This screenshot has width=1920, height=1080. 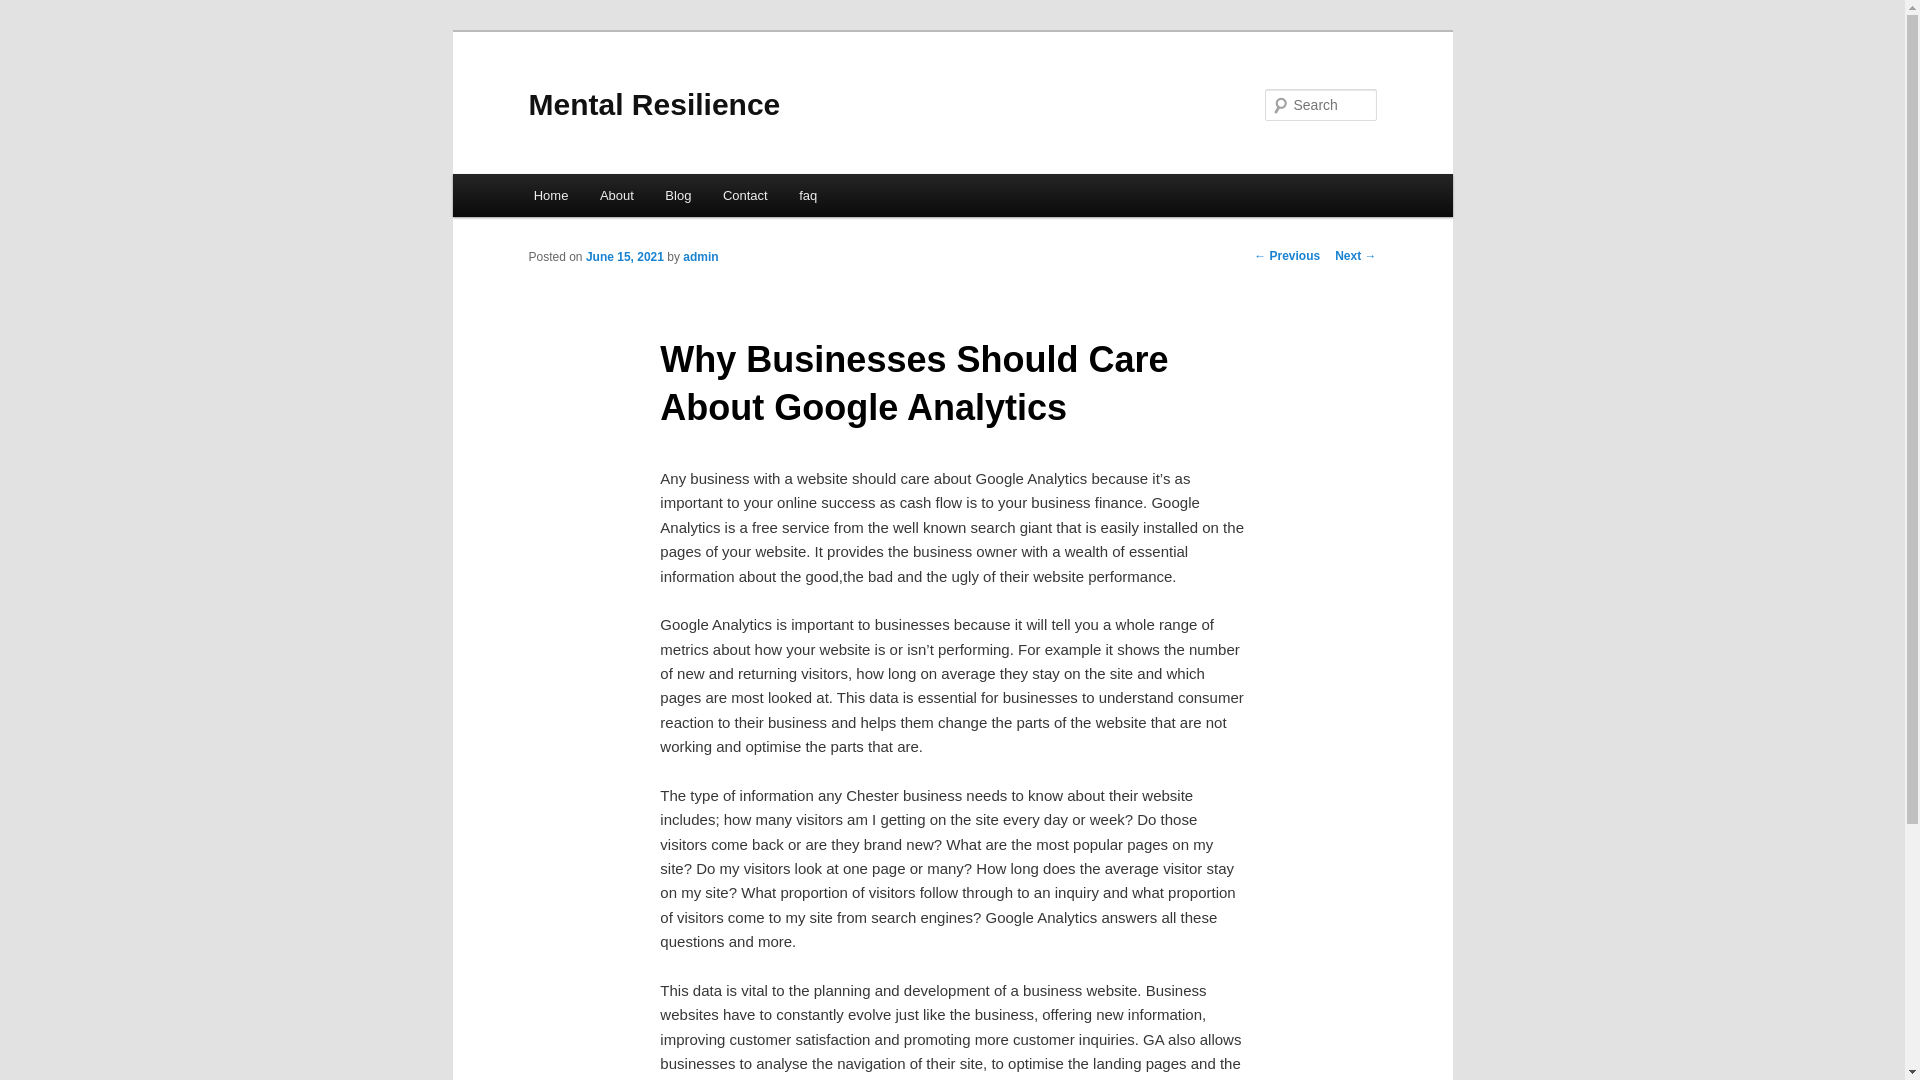 What do you see at coordinates (624, 256) in the screenshot?
I see `June 15, 2021` at bounding box center [624, 256].